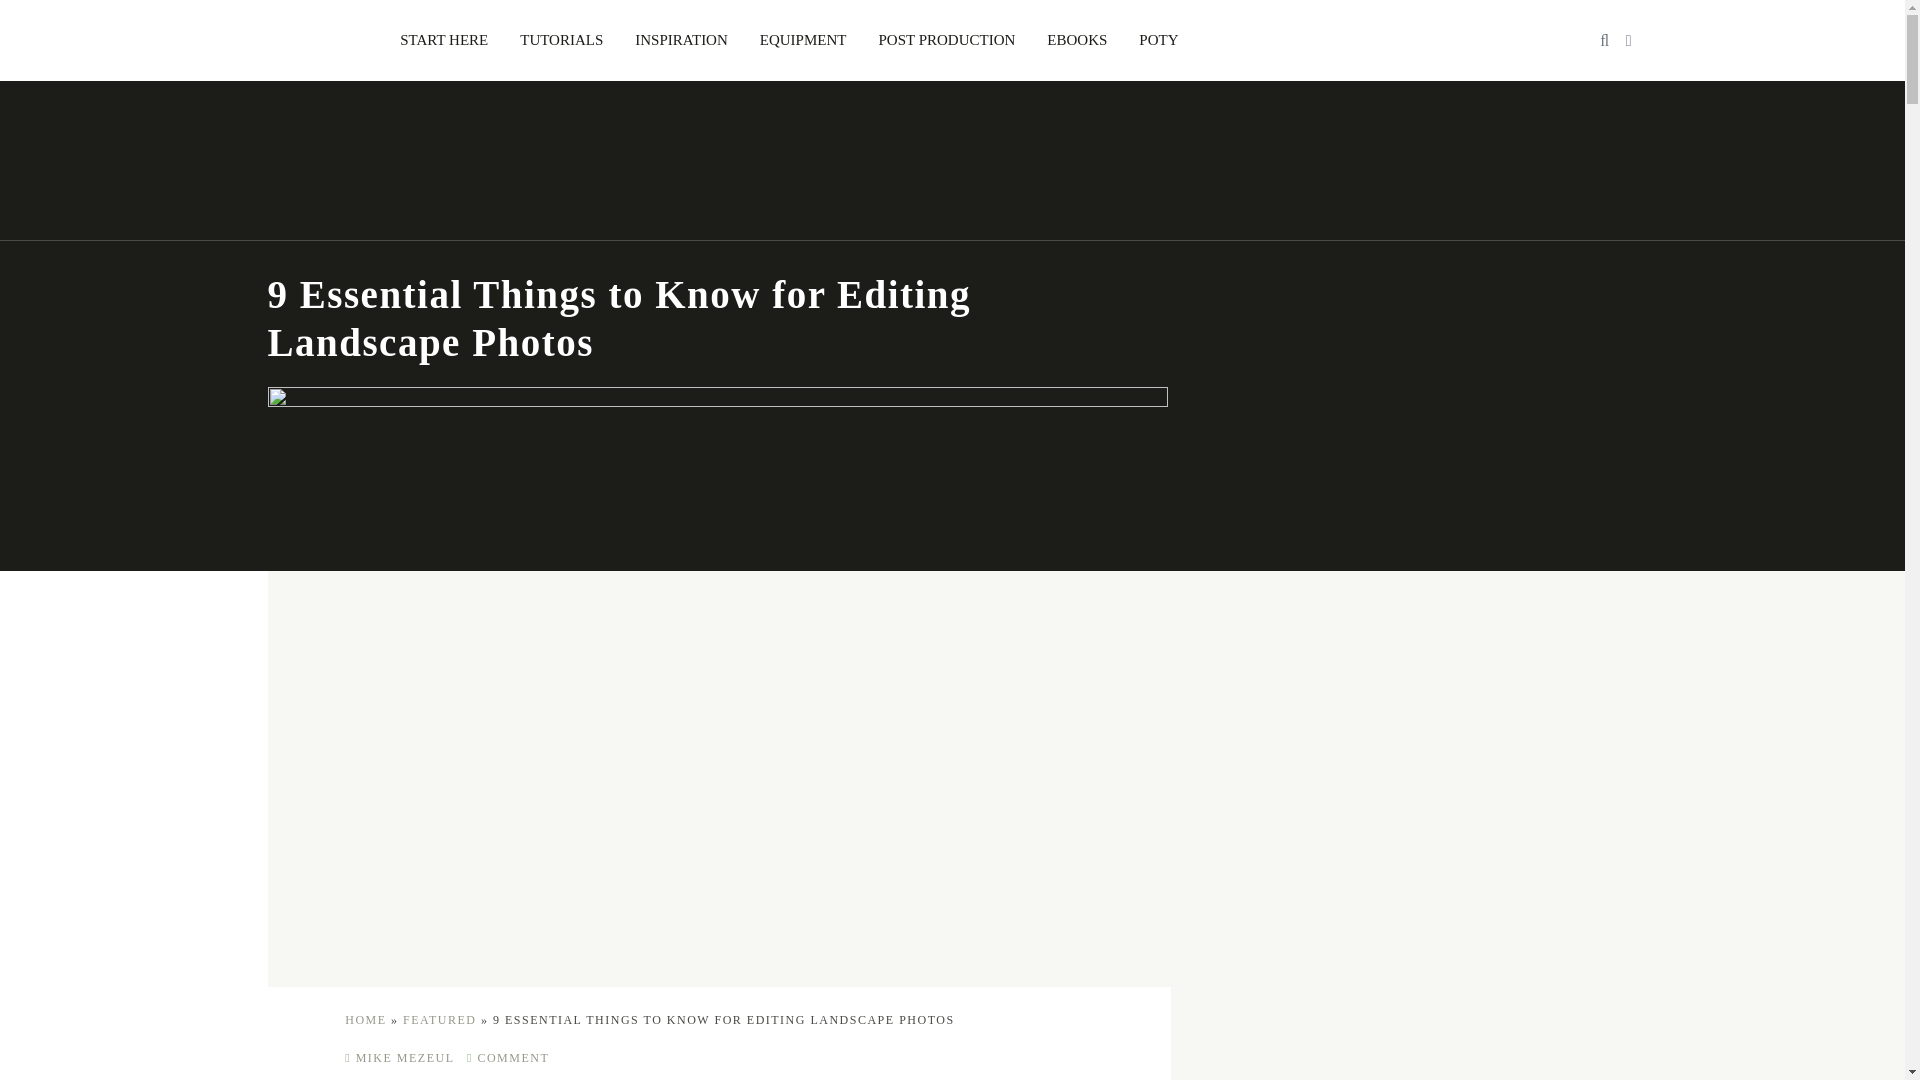 The width and height of the screenshot is (1920, 1080). What do you see at coordinates (444, 40) in the screenshot?
I see `START HERE` at bounding box center [444, 40].